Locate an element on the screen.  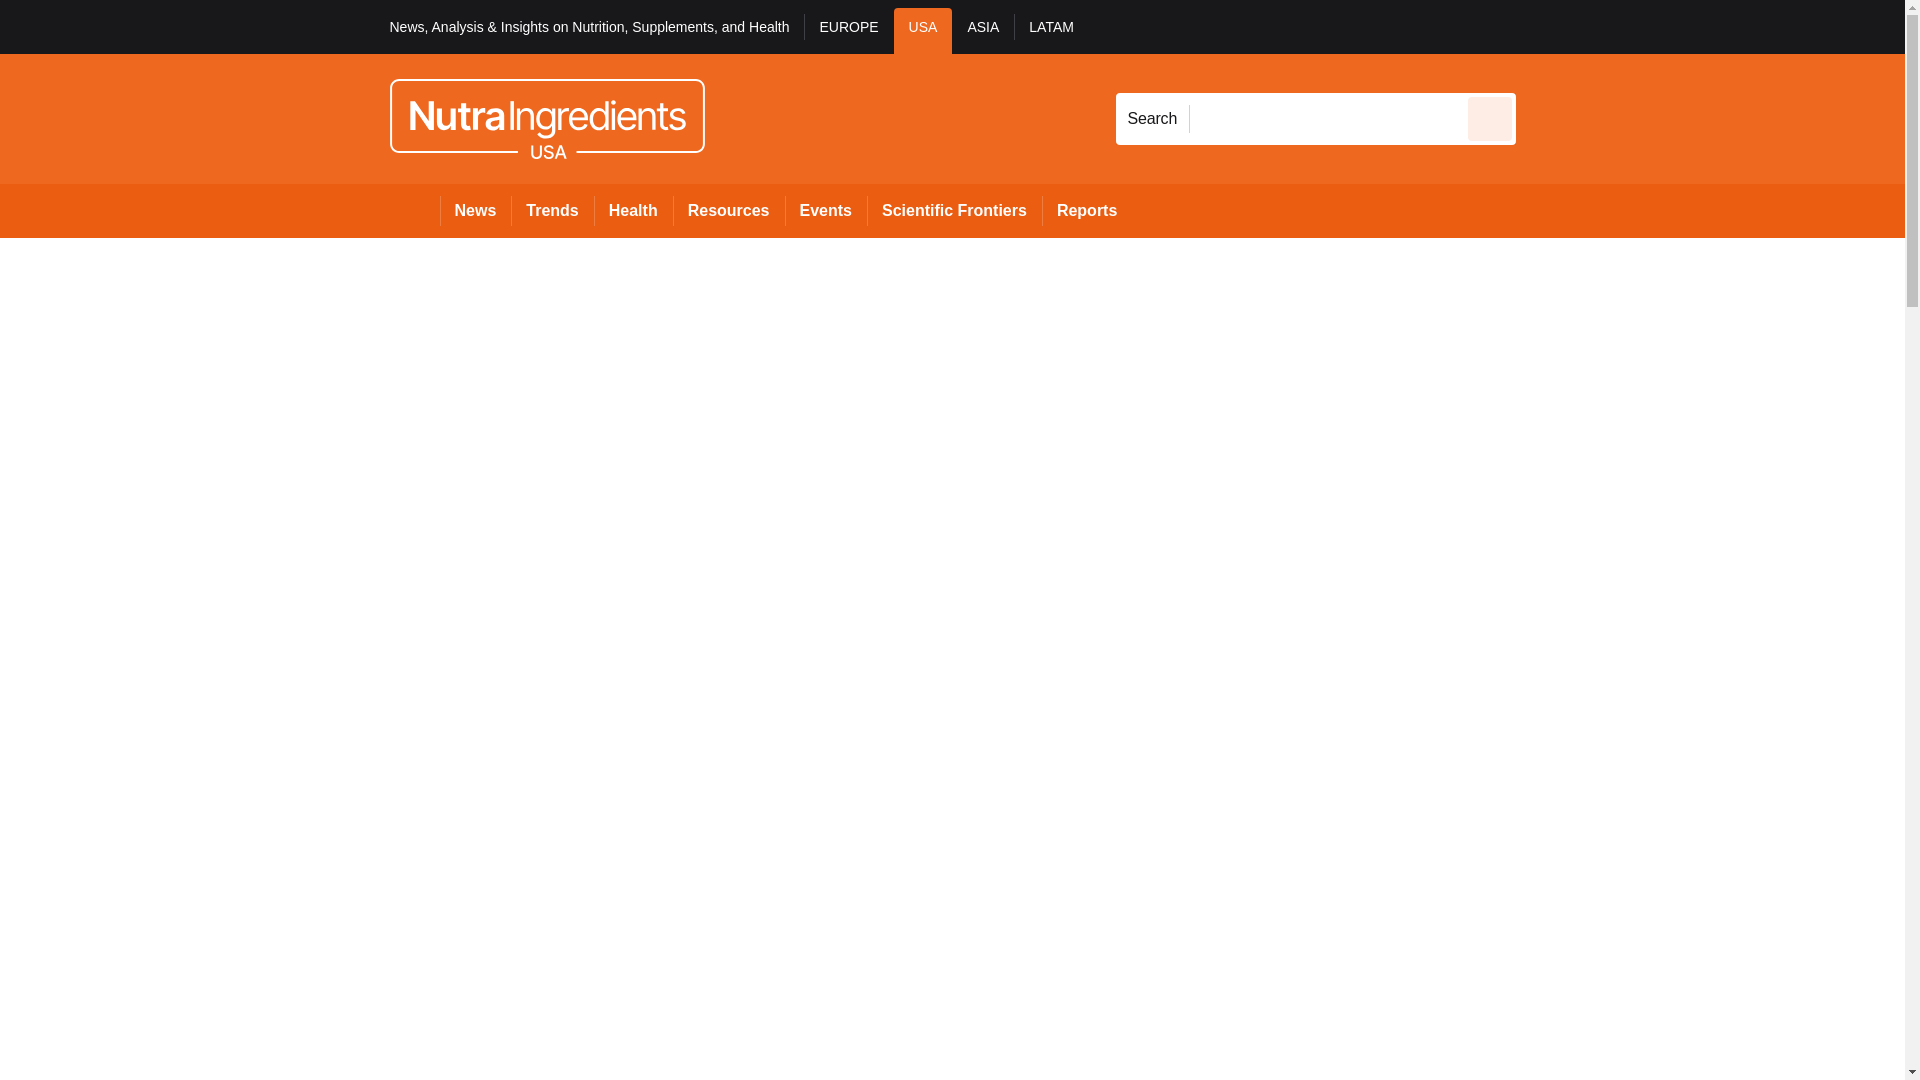
SUBSCRIBE is located at coordinates (1796, 26).